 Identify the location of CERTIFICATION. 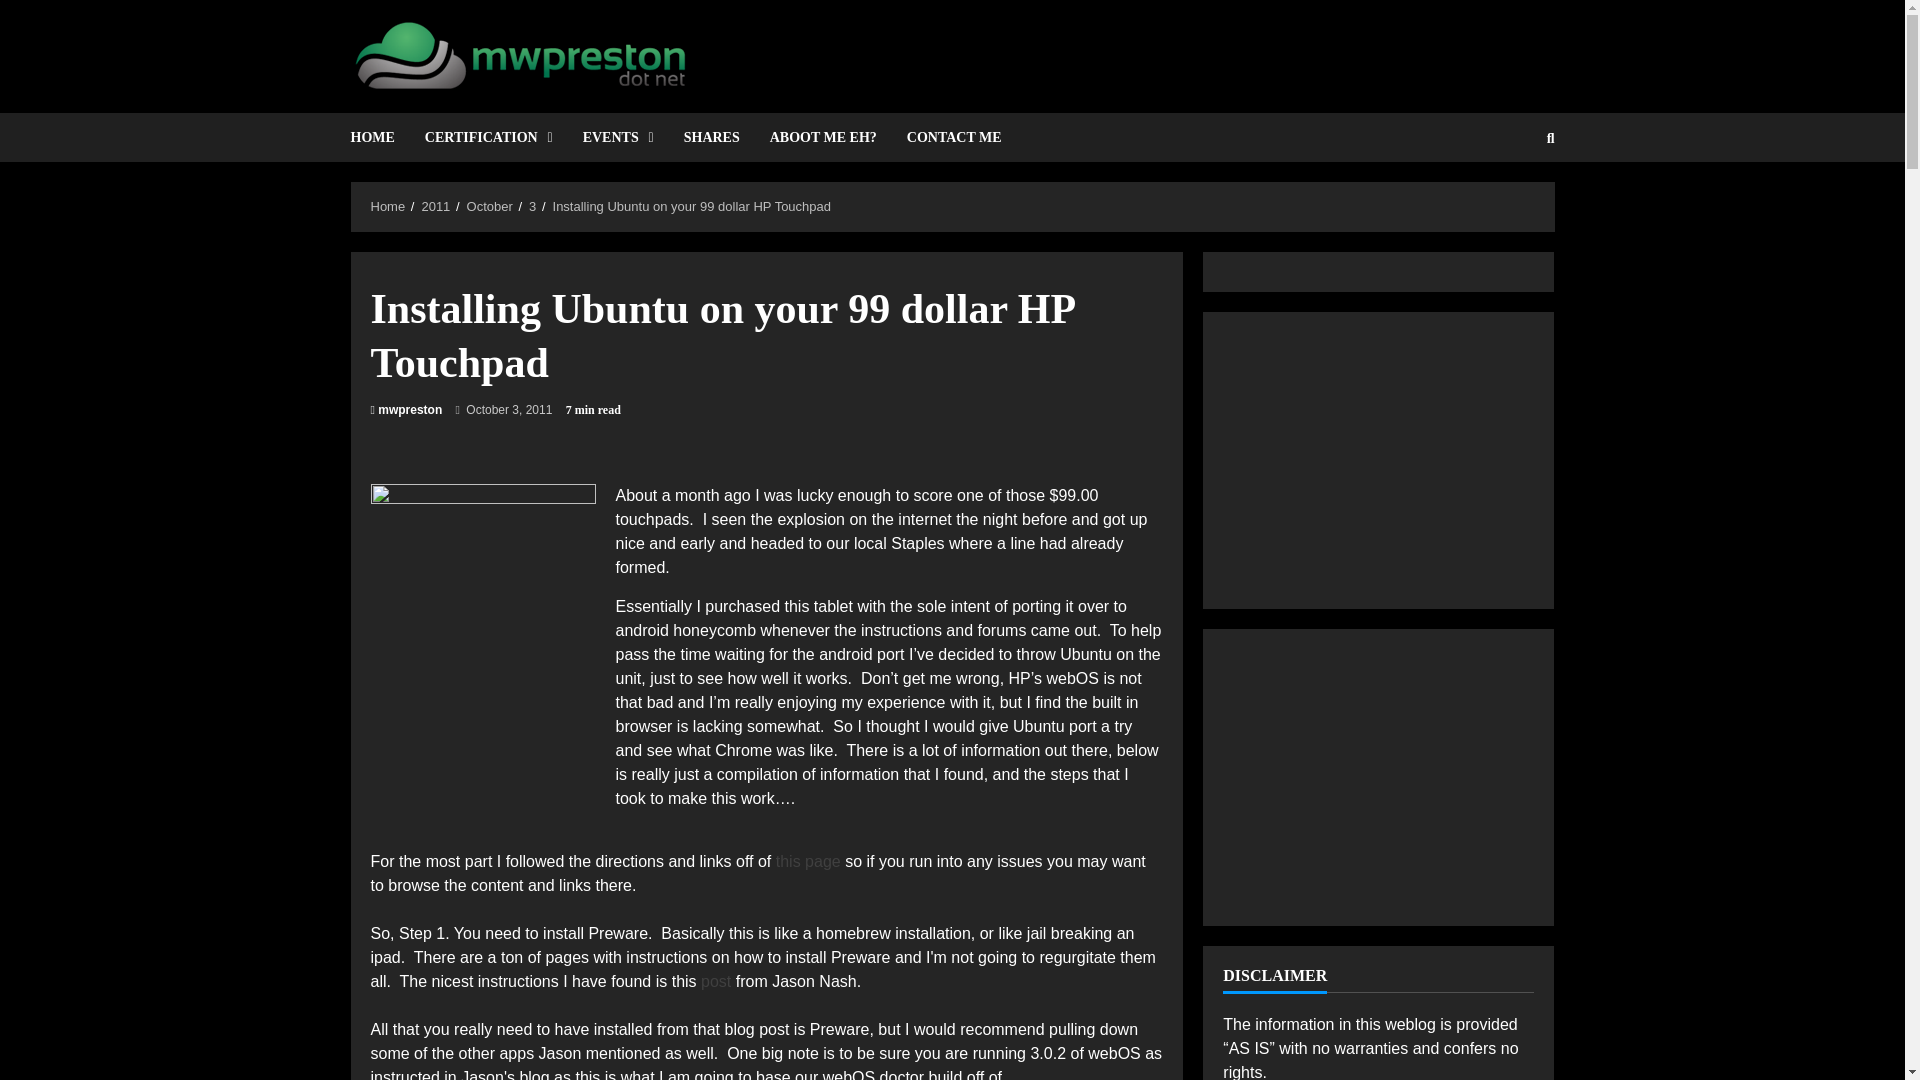
(489, 138).